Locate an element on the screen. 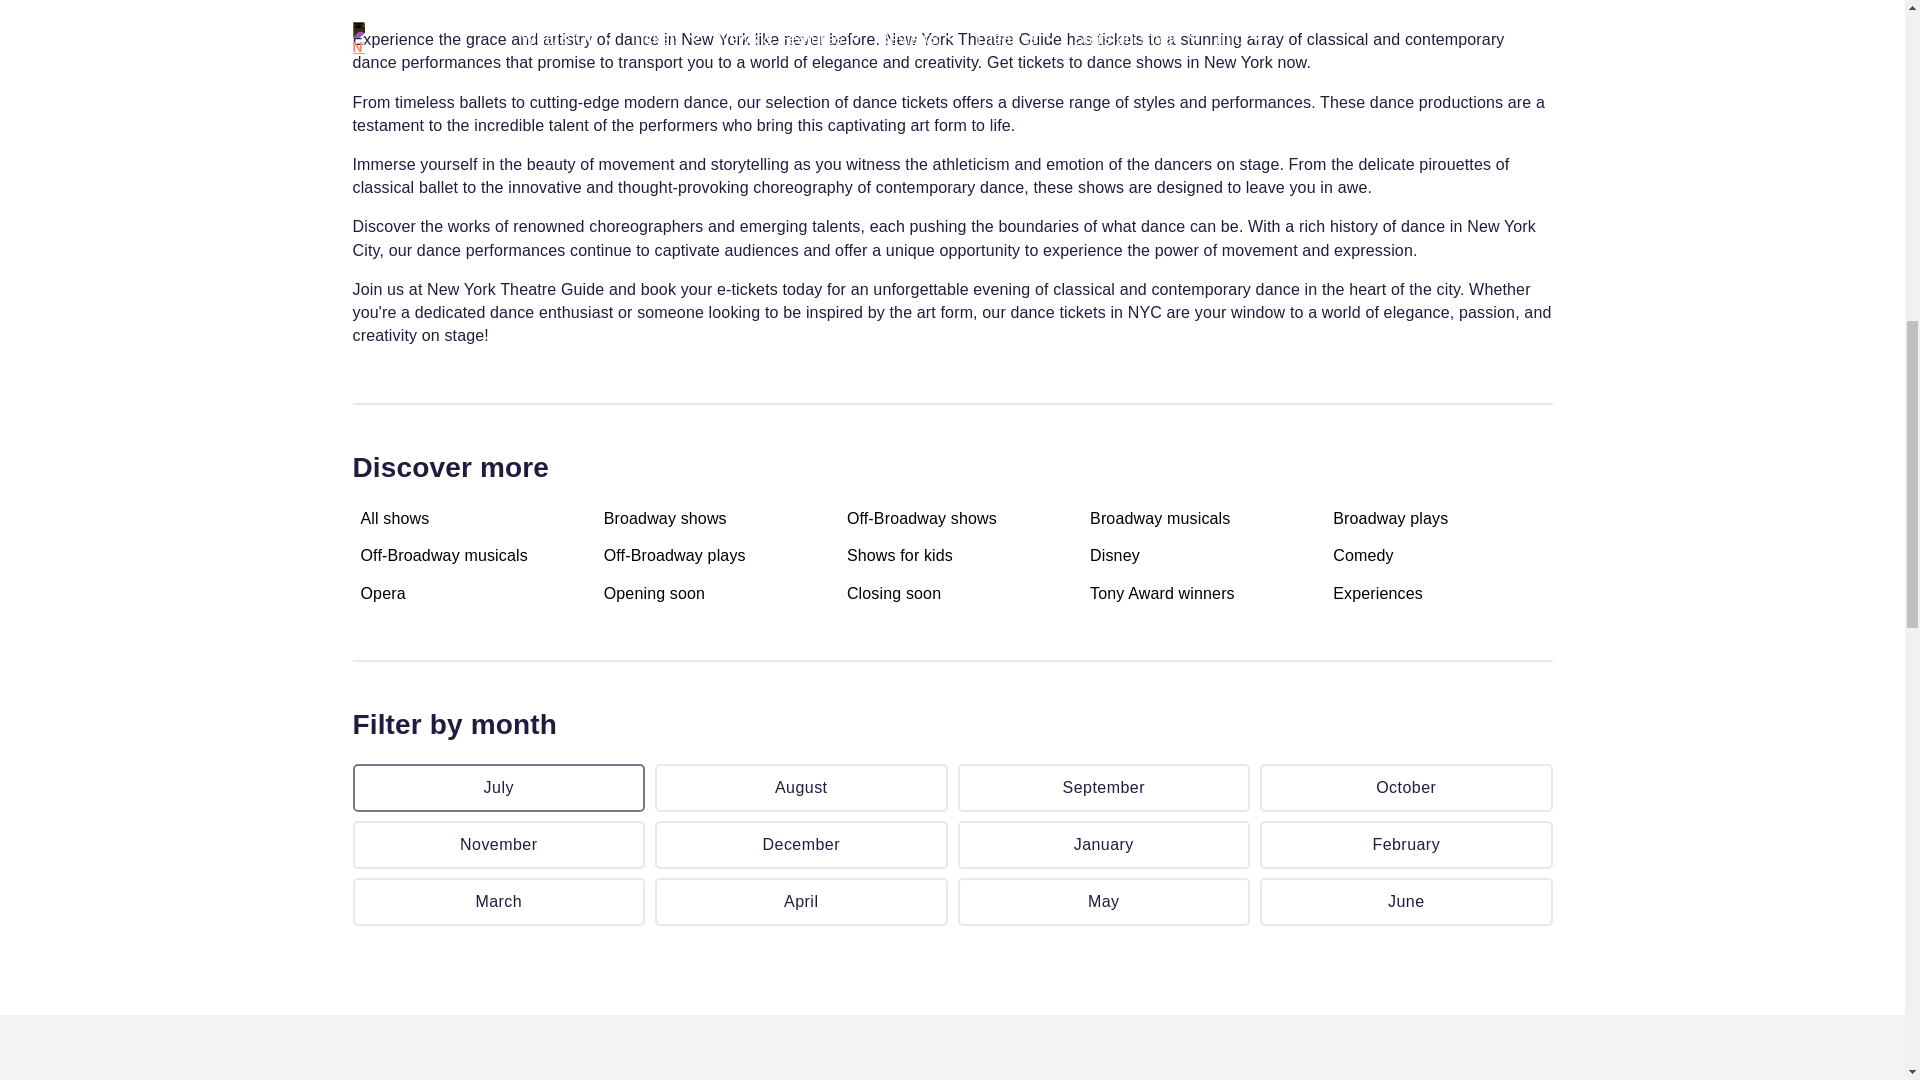 This screenshot has height=1080, width=1920. Broadway musicals is located at coordinates (1160, 518).